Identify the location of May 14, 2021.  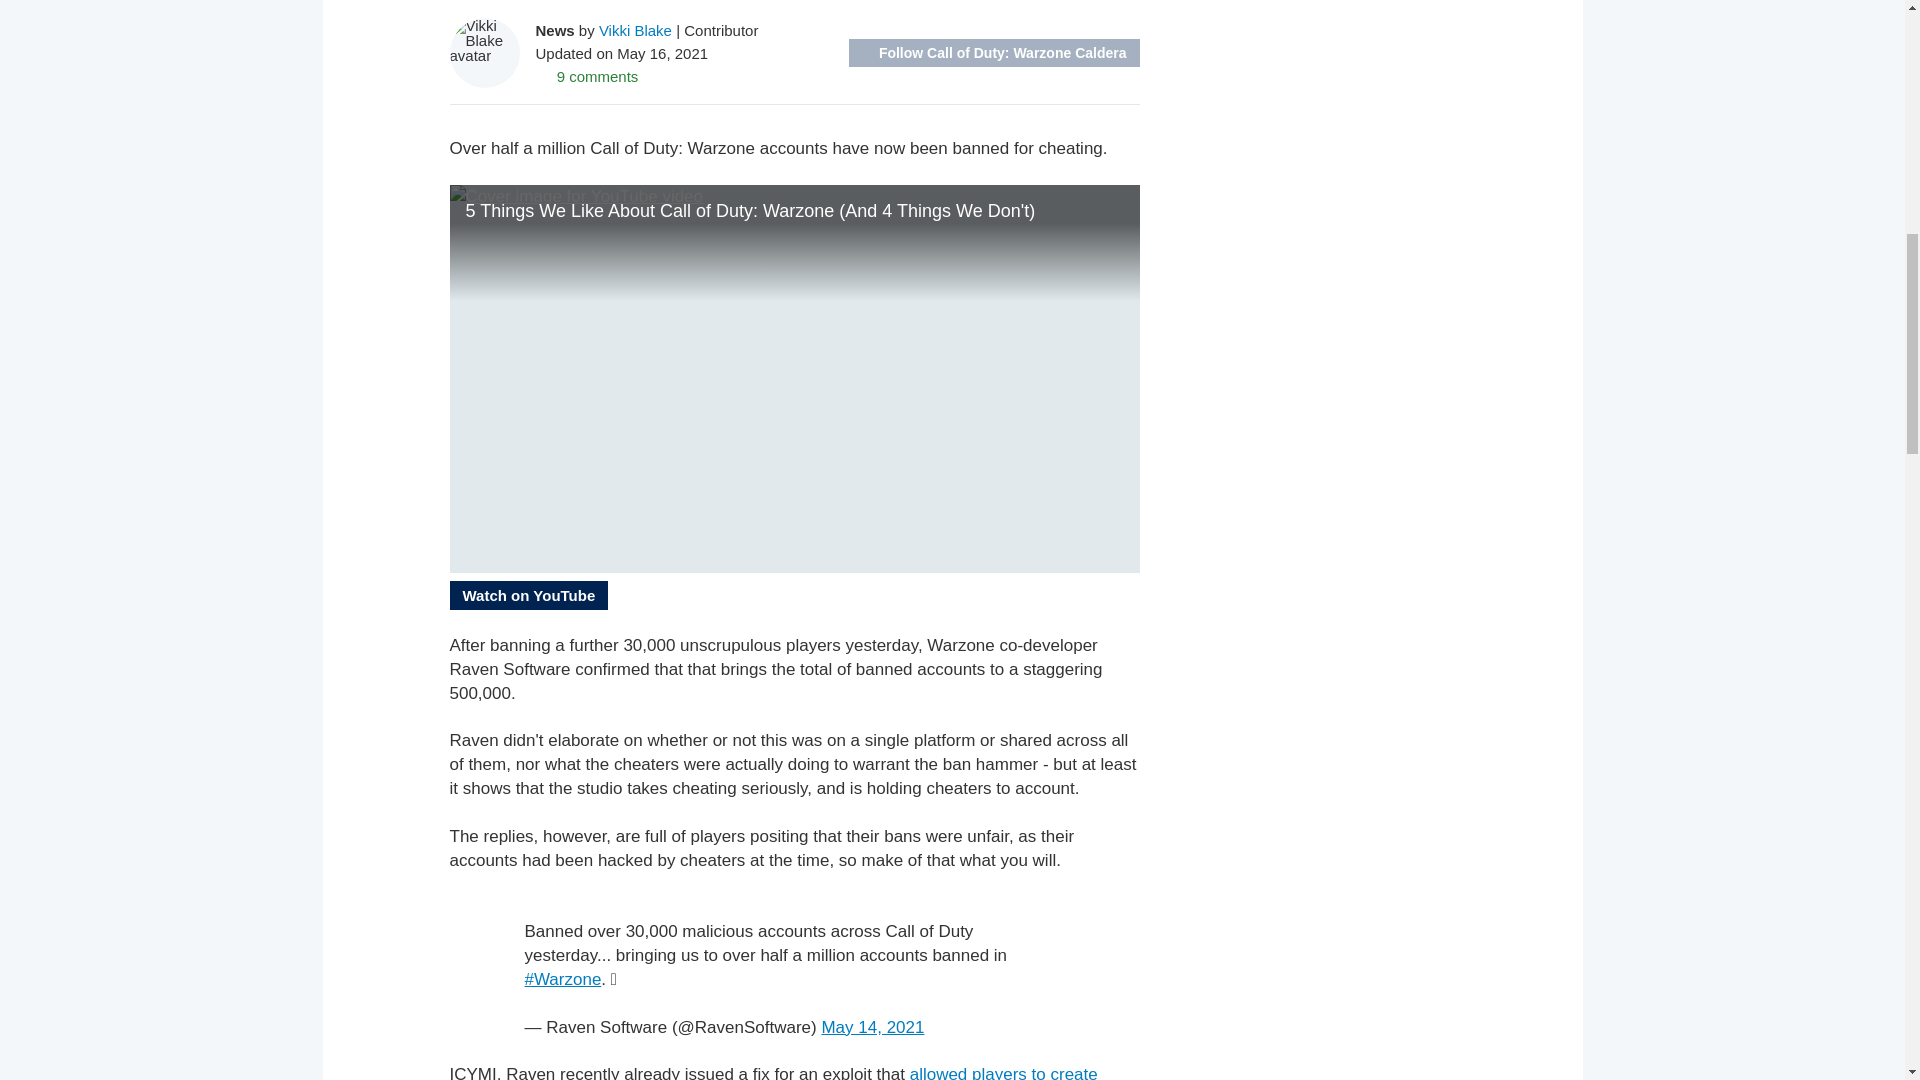
(872, 1027).